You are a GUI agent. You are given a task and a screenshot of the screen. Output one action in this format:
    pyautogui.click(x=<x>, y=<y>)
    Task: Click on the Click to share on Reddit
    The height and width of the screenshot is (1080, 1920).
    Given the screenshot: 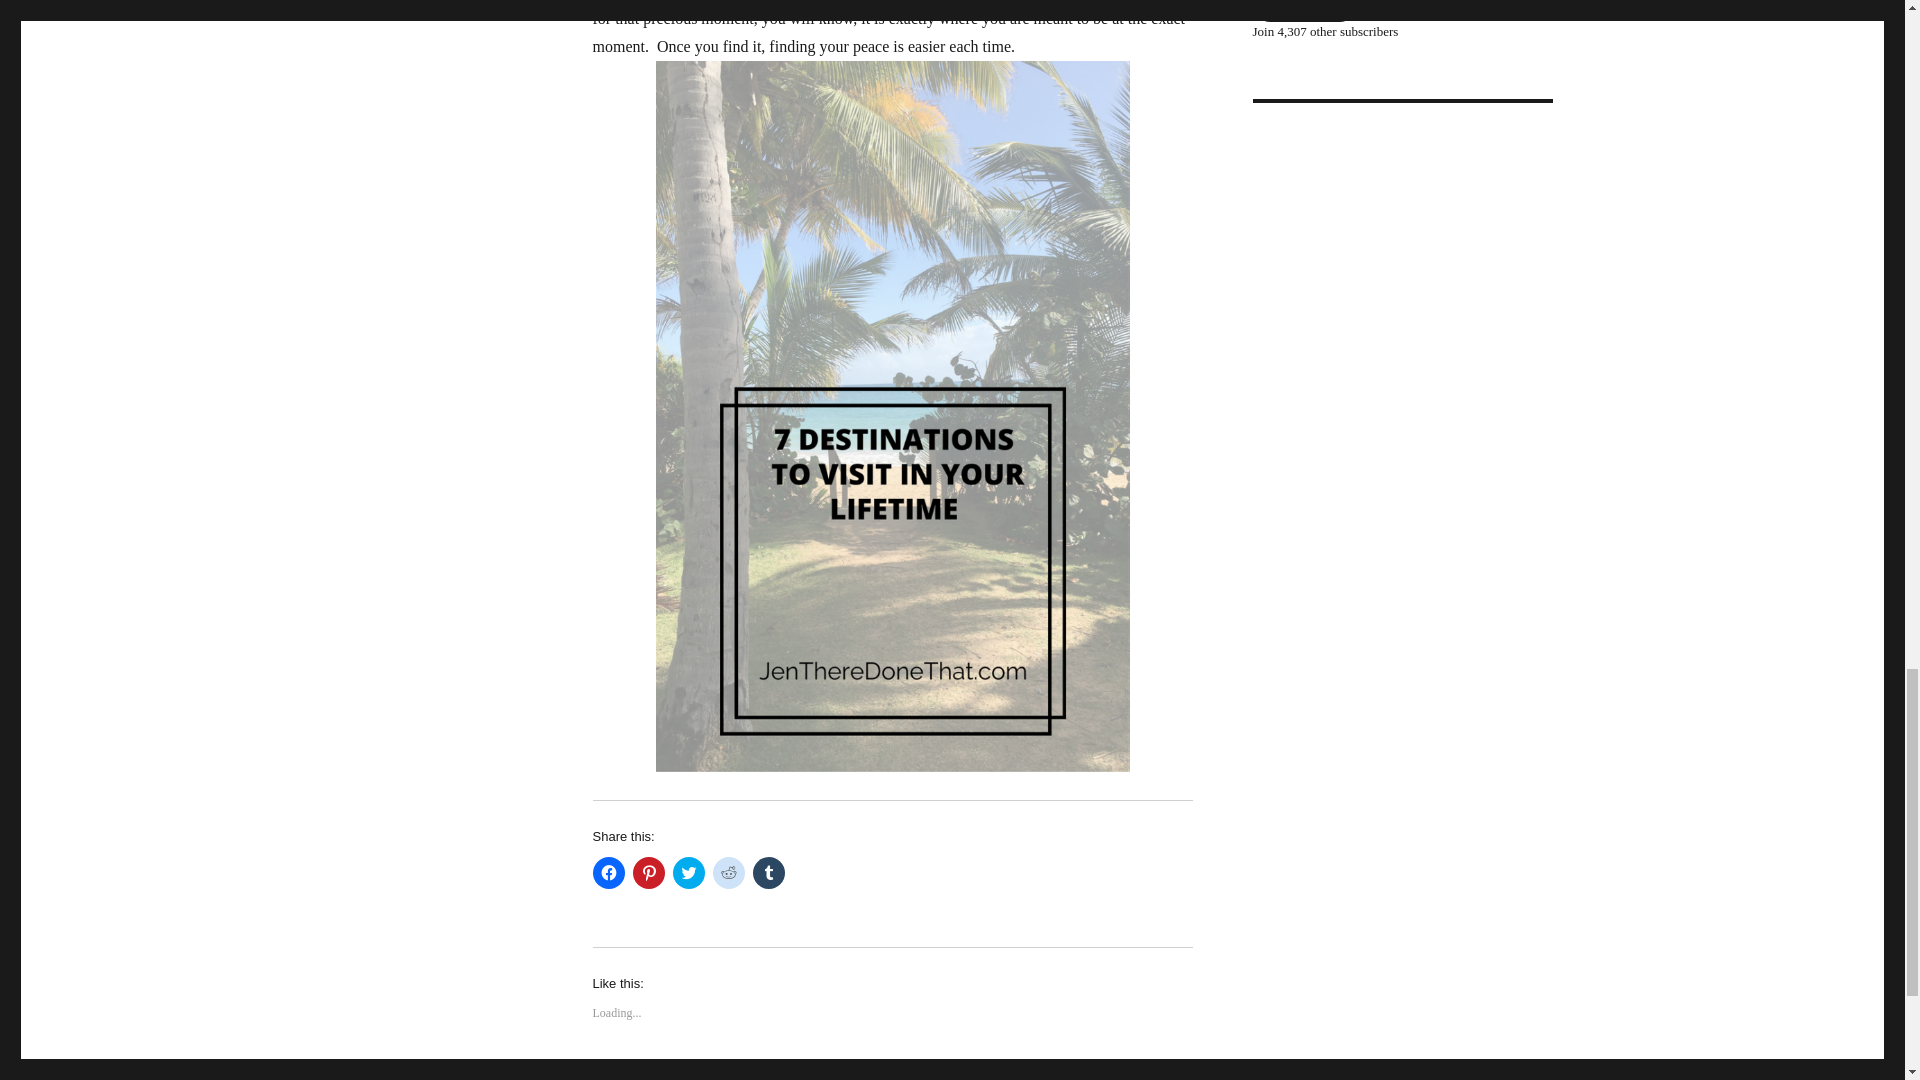 What is the action you would take?
    pyautogui.click(x=728, y=872)
    